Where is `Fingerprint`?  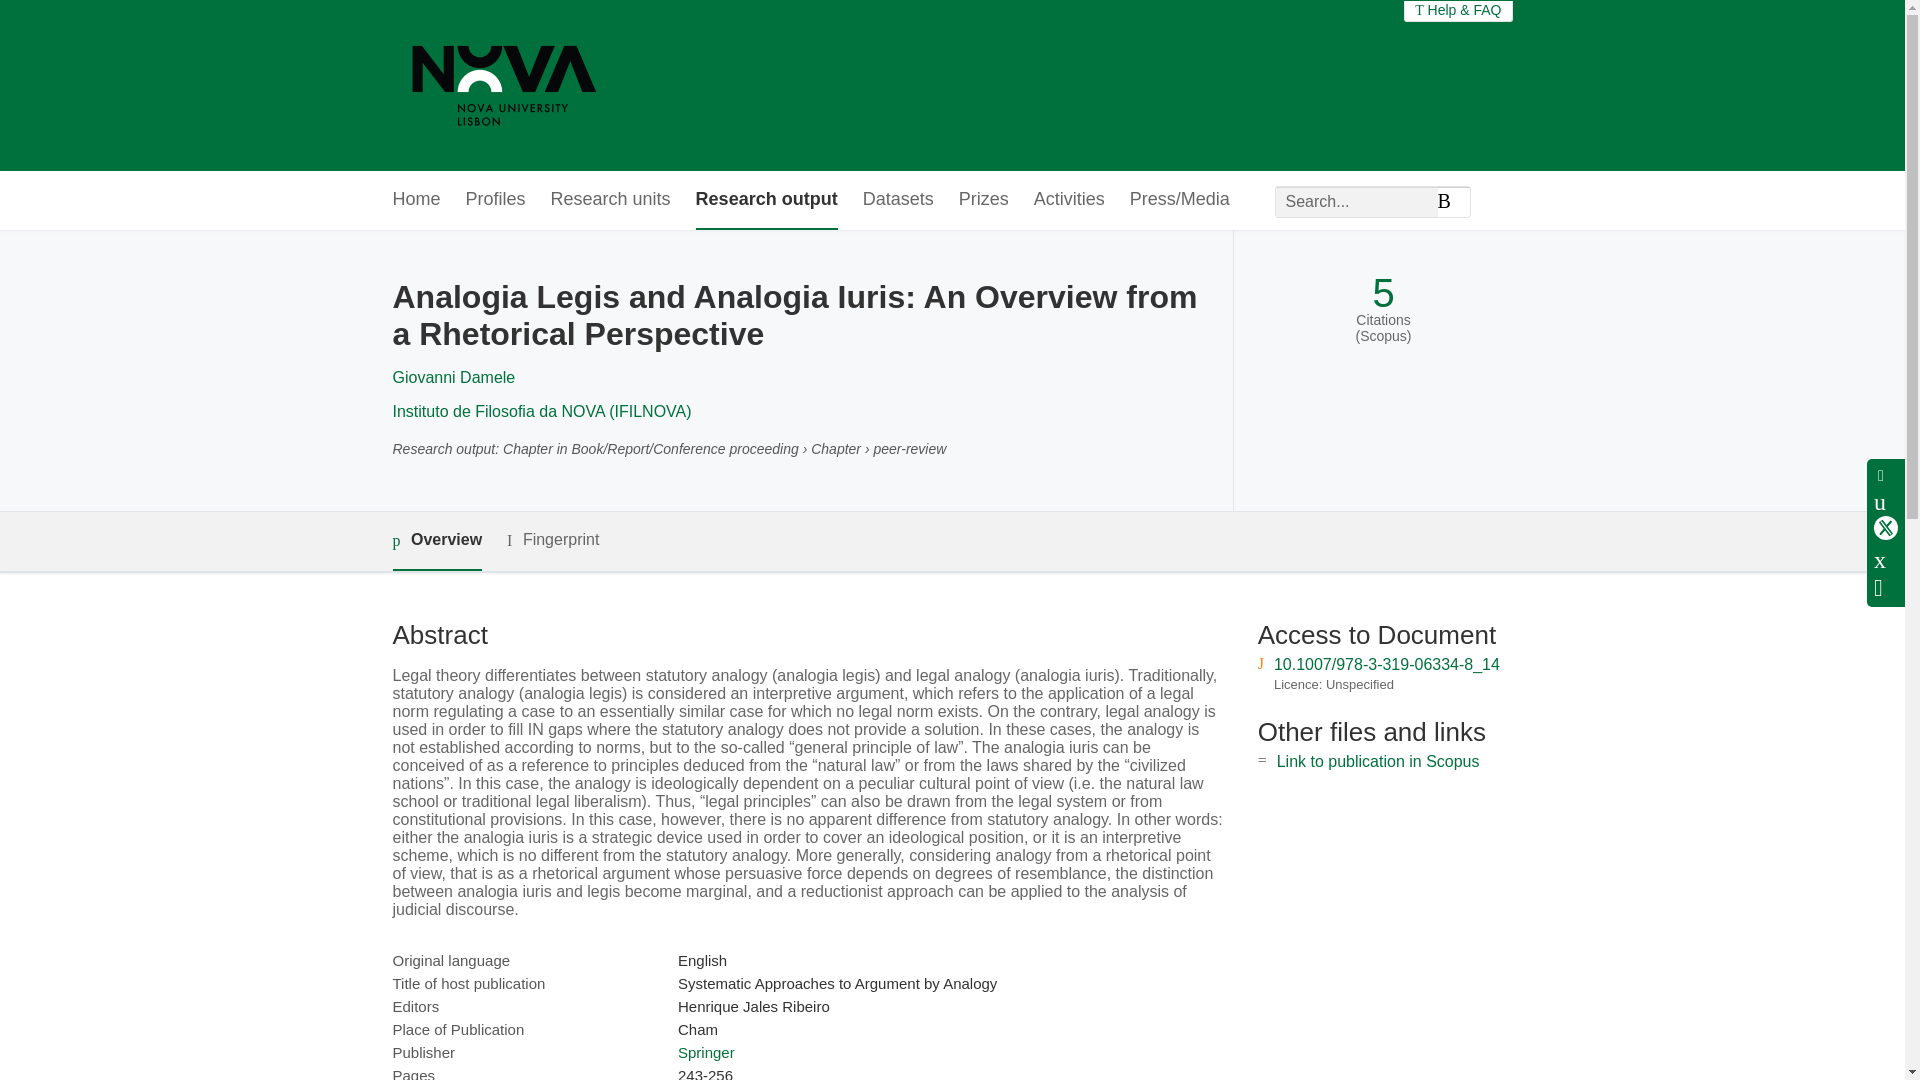
Fingerprint is located at coordinates (552, 540).